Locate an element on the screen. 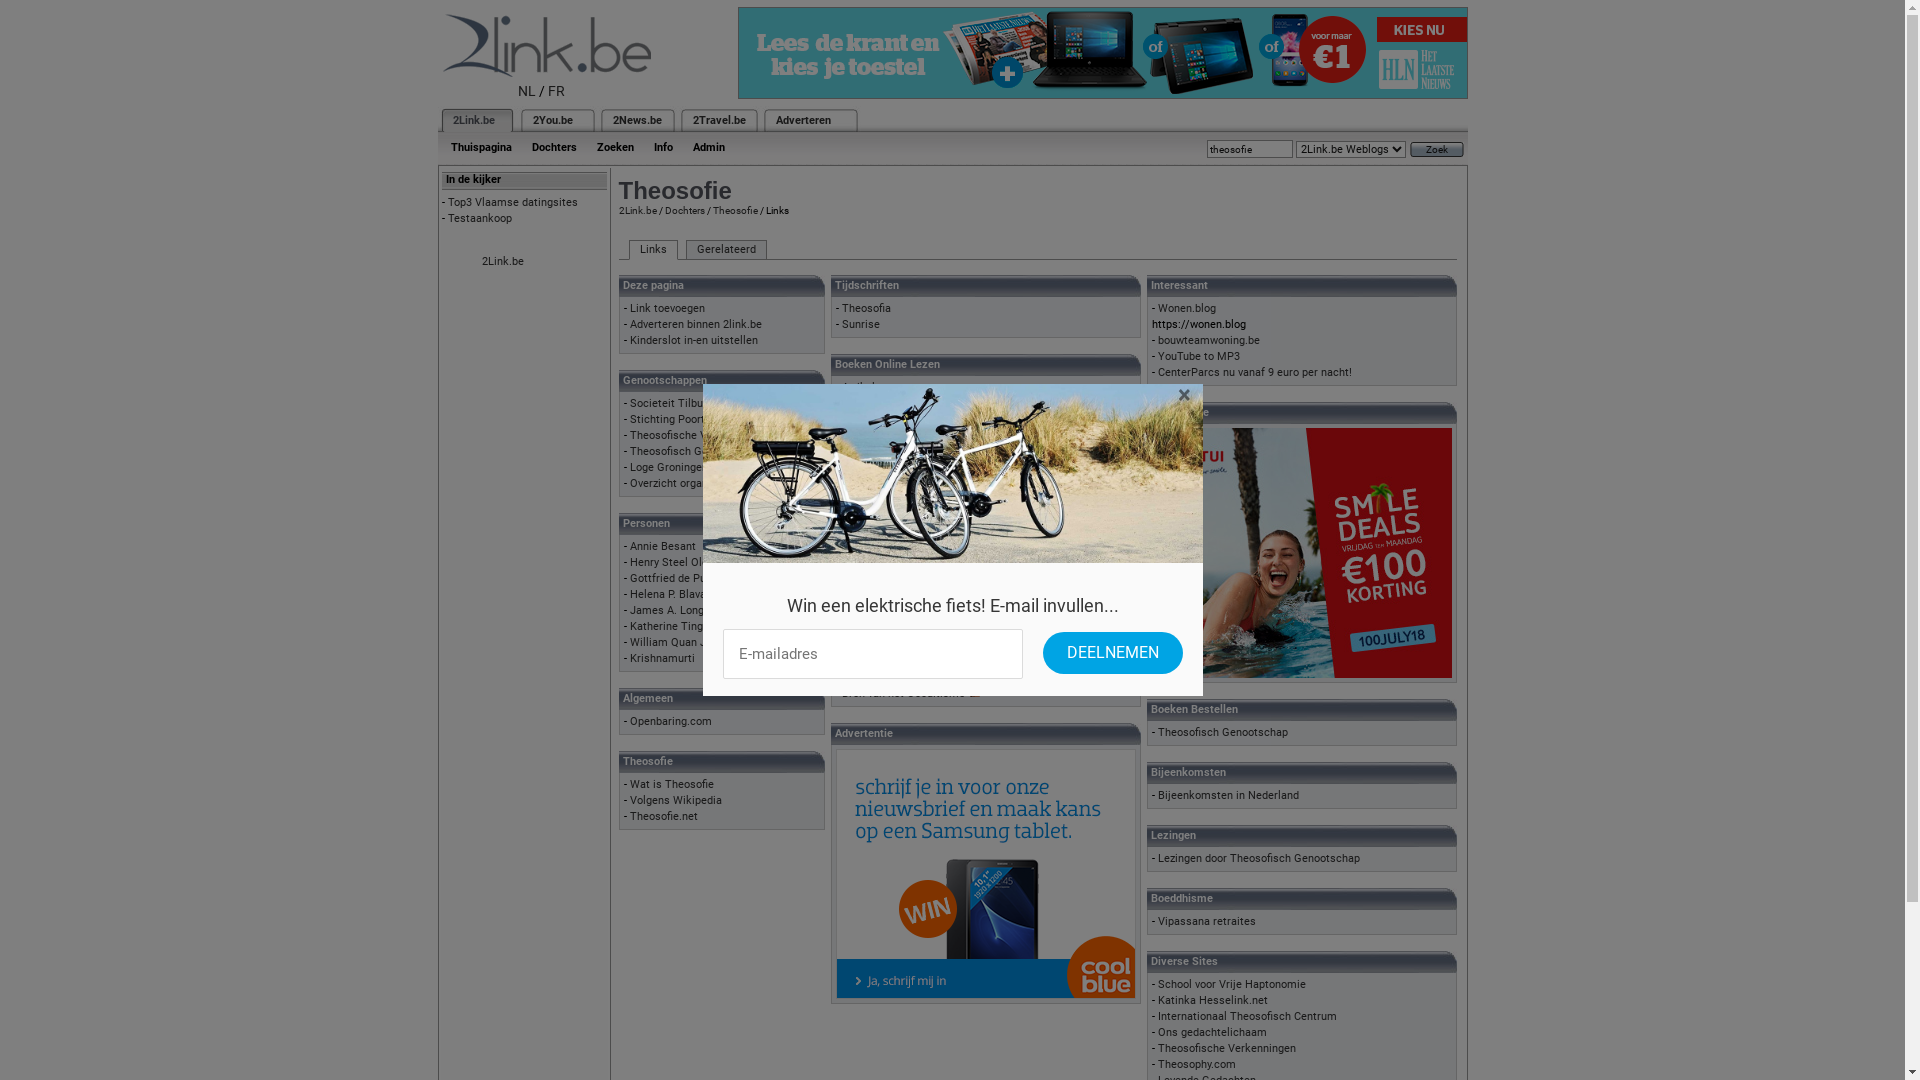 The height and width of the screenshot is (1080, 1920). Ars Floreat is located at coordinates (870, 404).